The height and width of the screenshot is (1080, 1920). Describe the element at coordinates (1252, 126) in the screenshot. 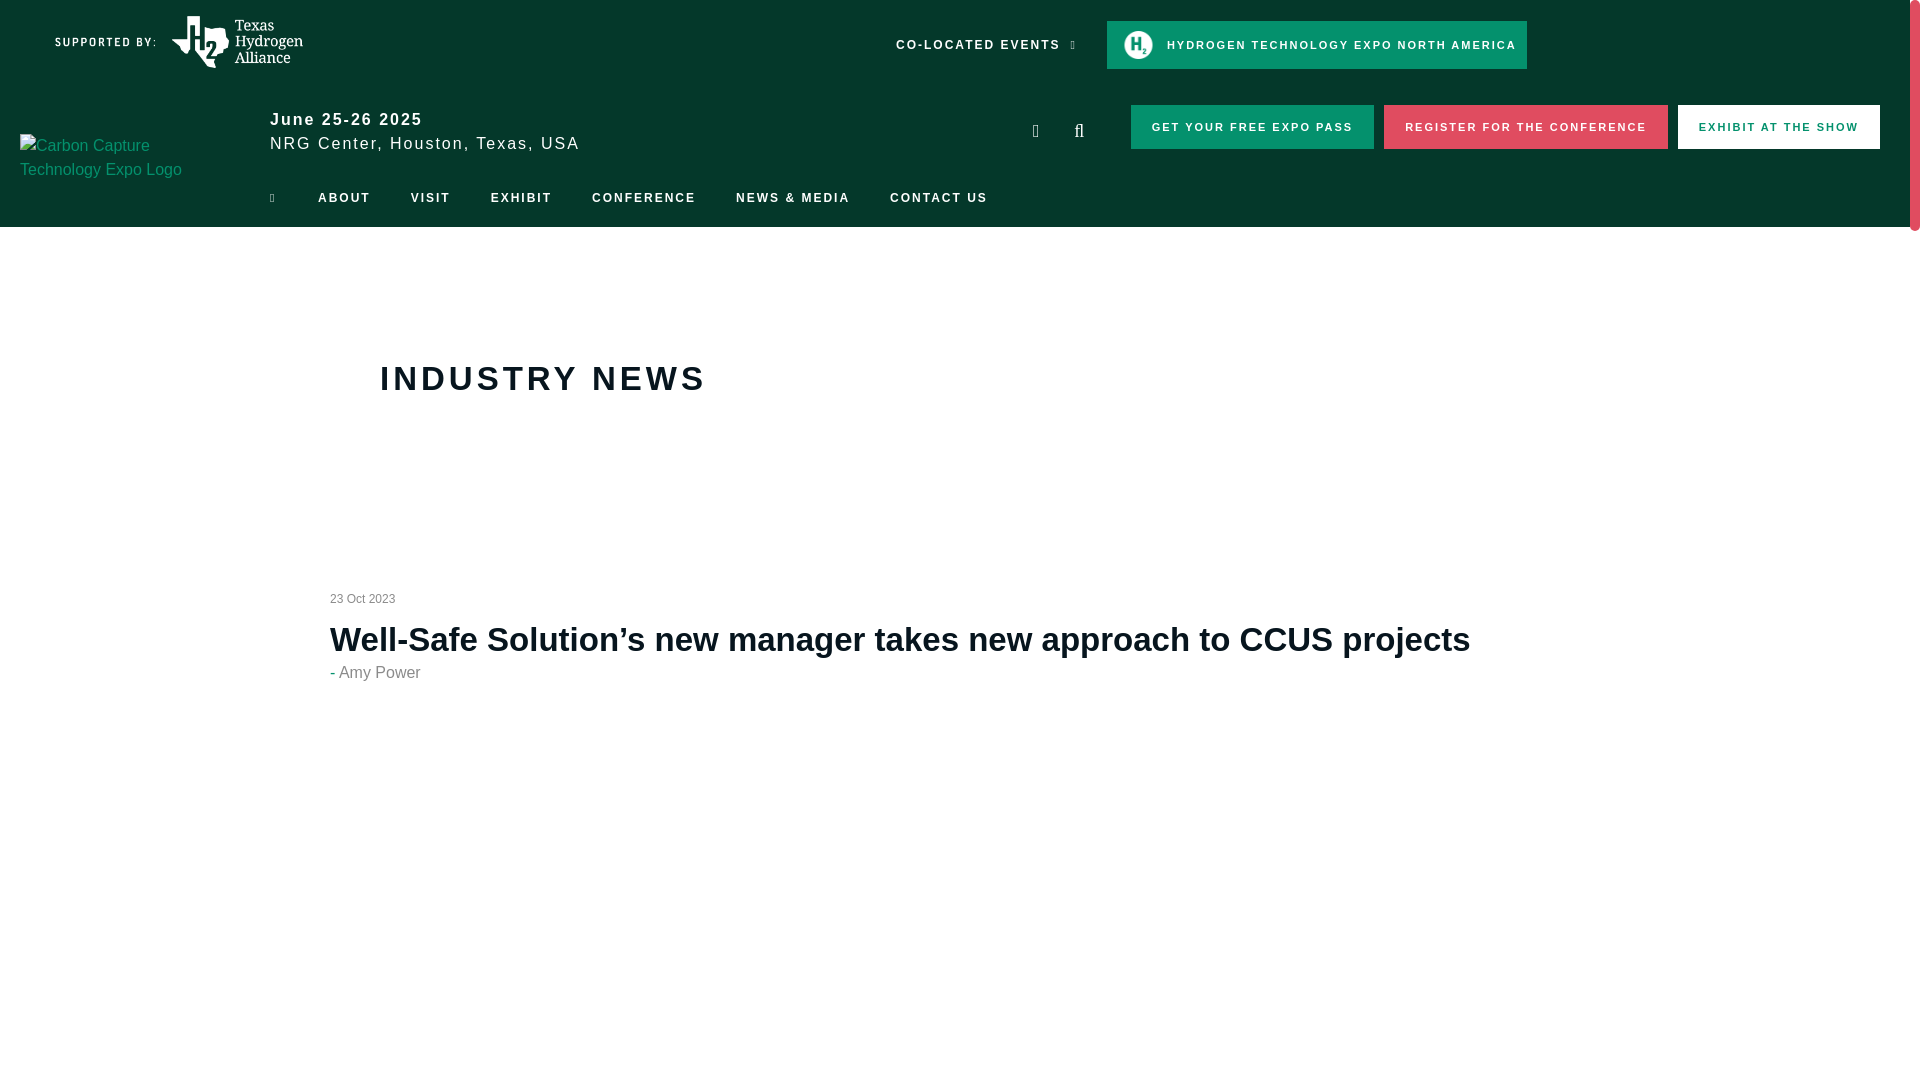

I see `GET YOUR FREE EXPO PASS` at that location.